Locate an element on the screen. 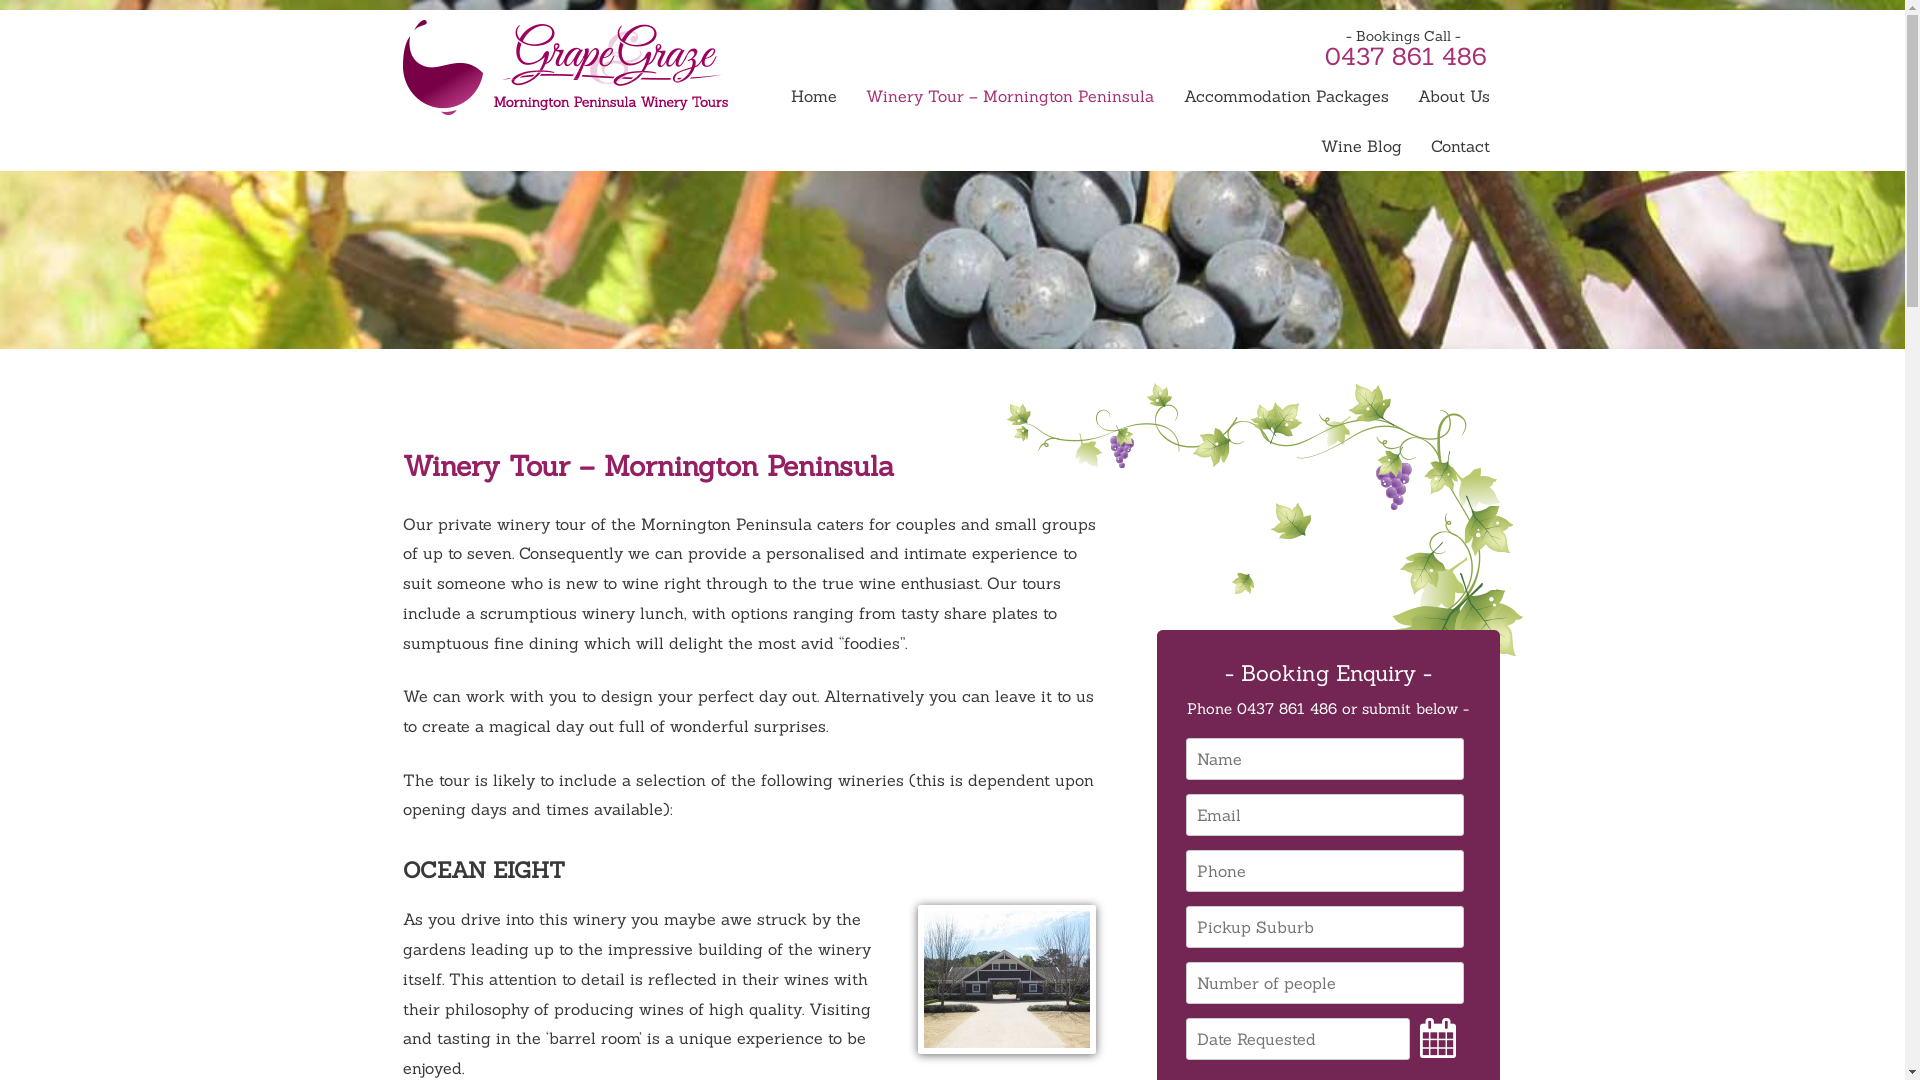  About Us is located at coordinates (1454, 96).